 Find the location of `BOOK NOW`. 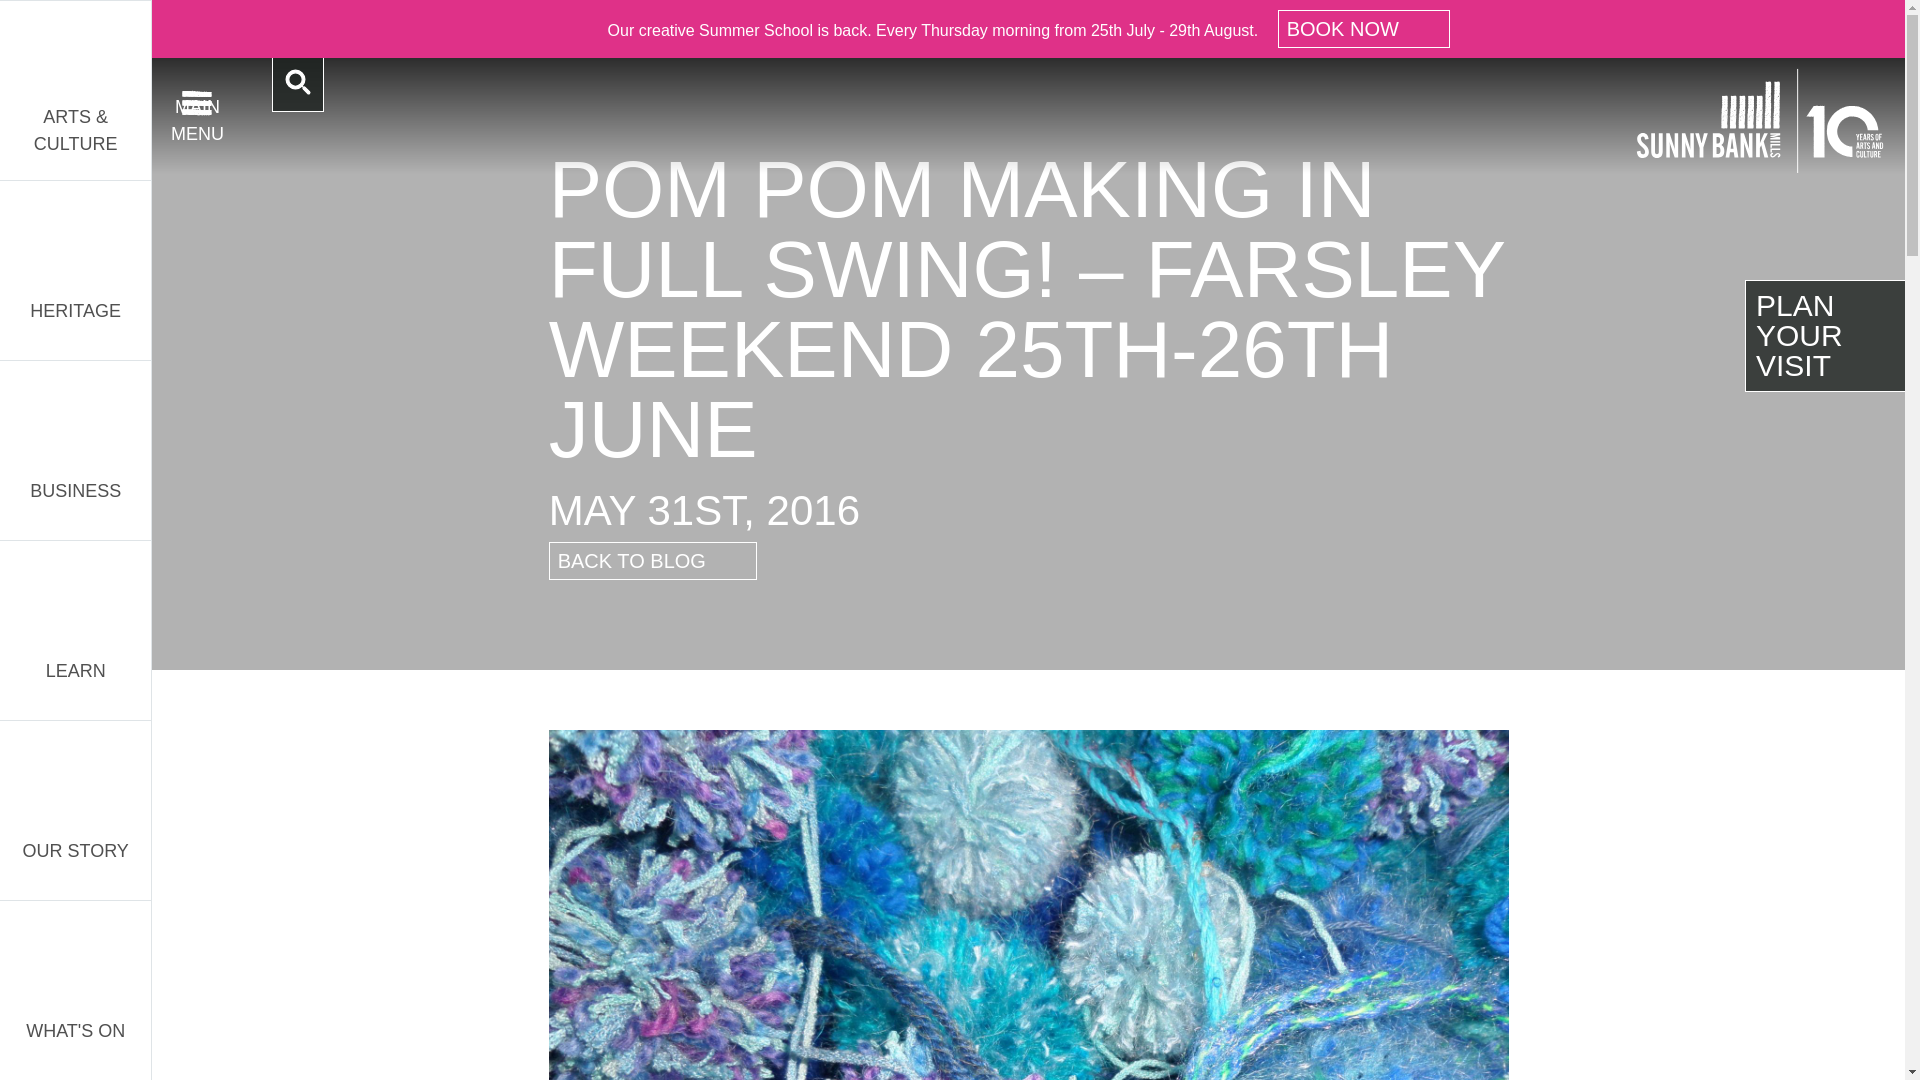

BOOK NOW is located at coordinates (1364, 28).